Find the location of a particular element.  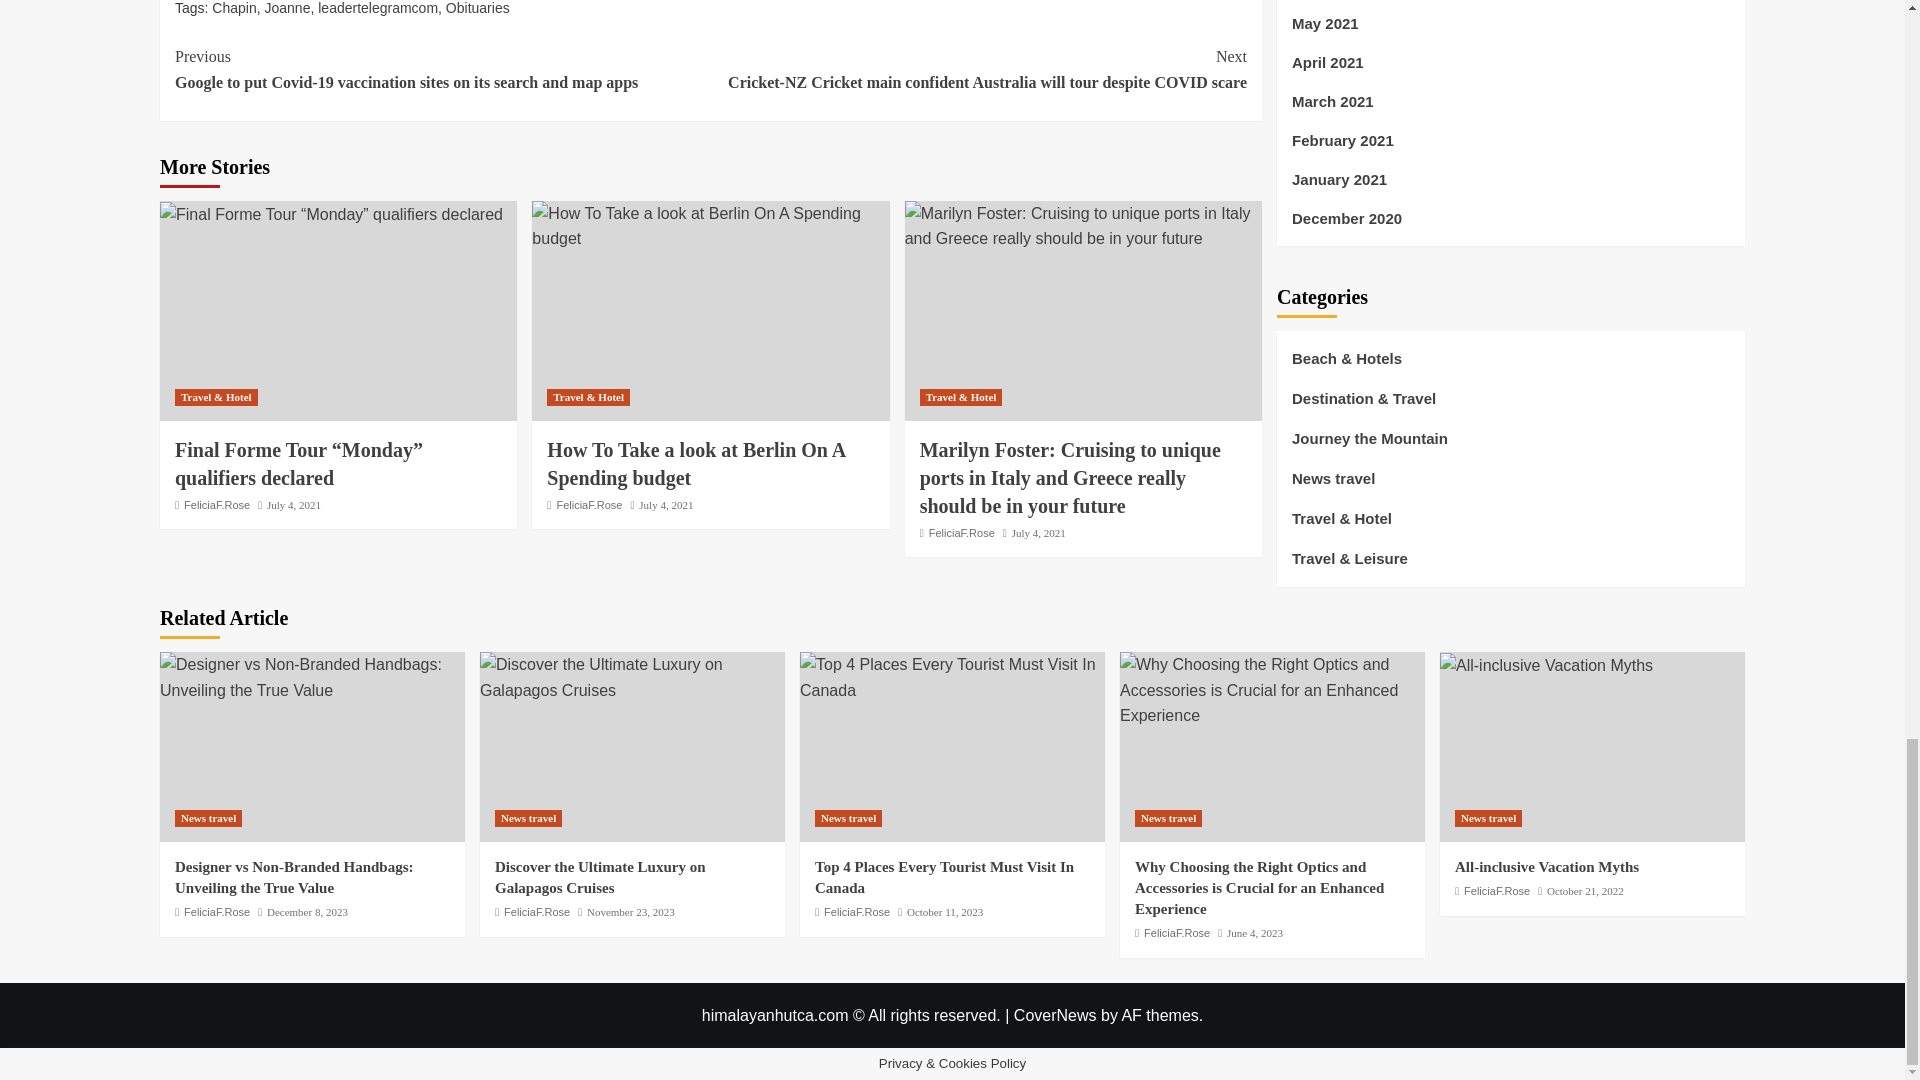

Chapin is located at coordinates (233, 8).